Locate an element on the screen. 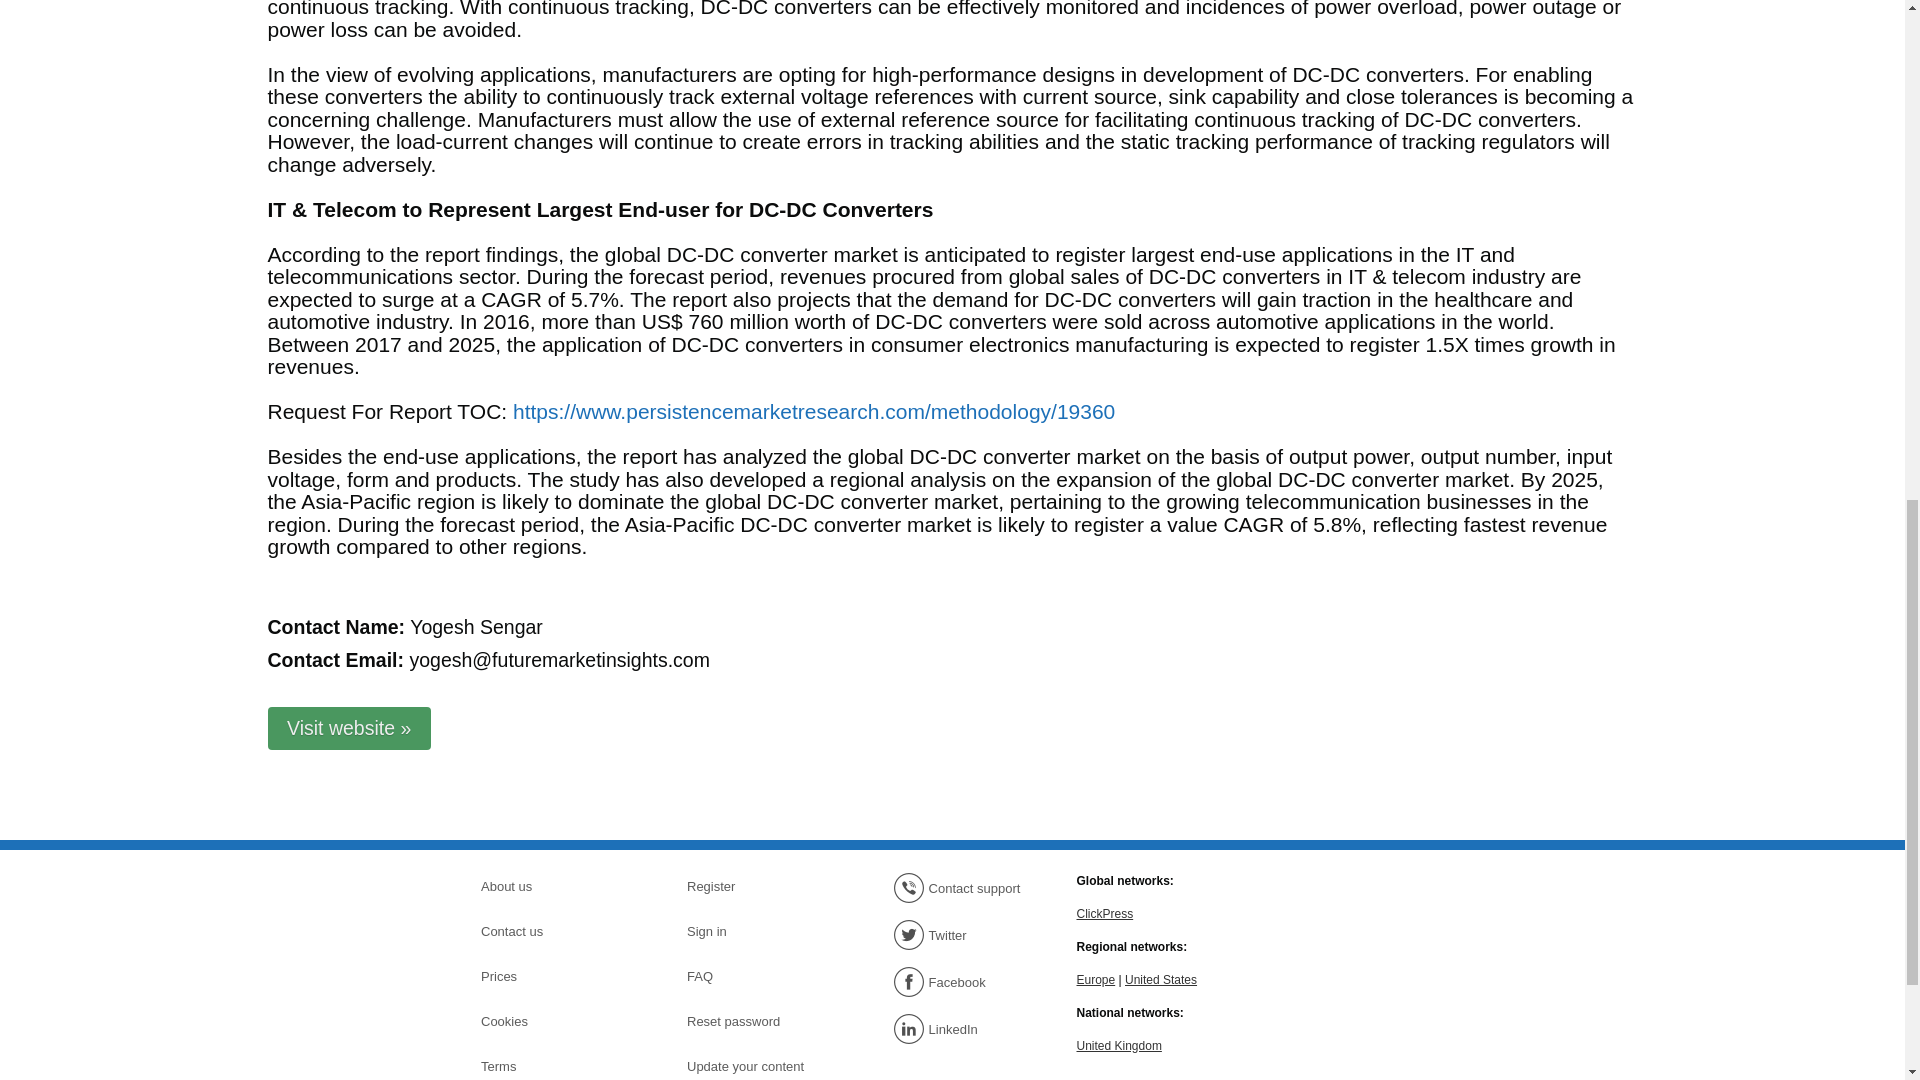 The height and width of the screenshot is (1080, 1920). Cookies is located at coordinates (550, 1021).